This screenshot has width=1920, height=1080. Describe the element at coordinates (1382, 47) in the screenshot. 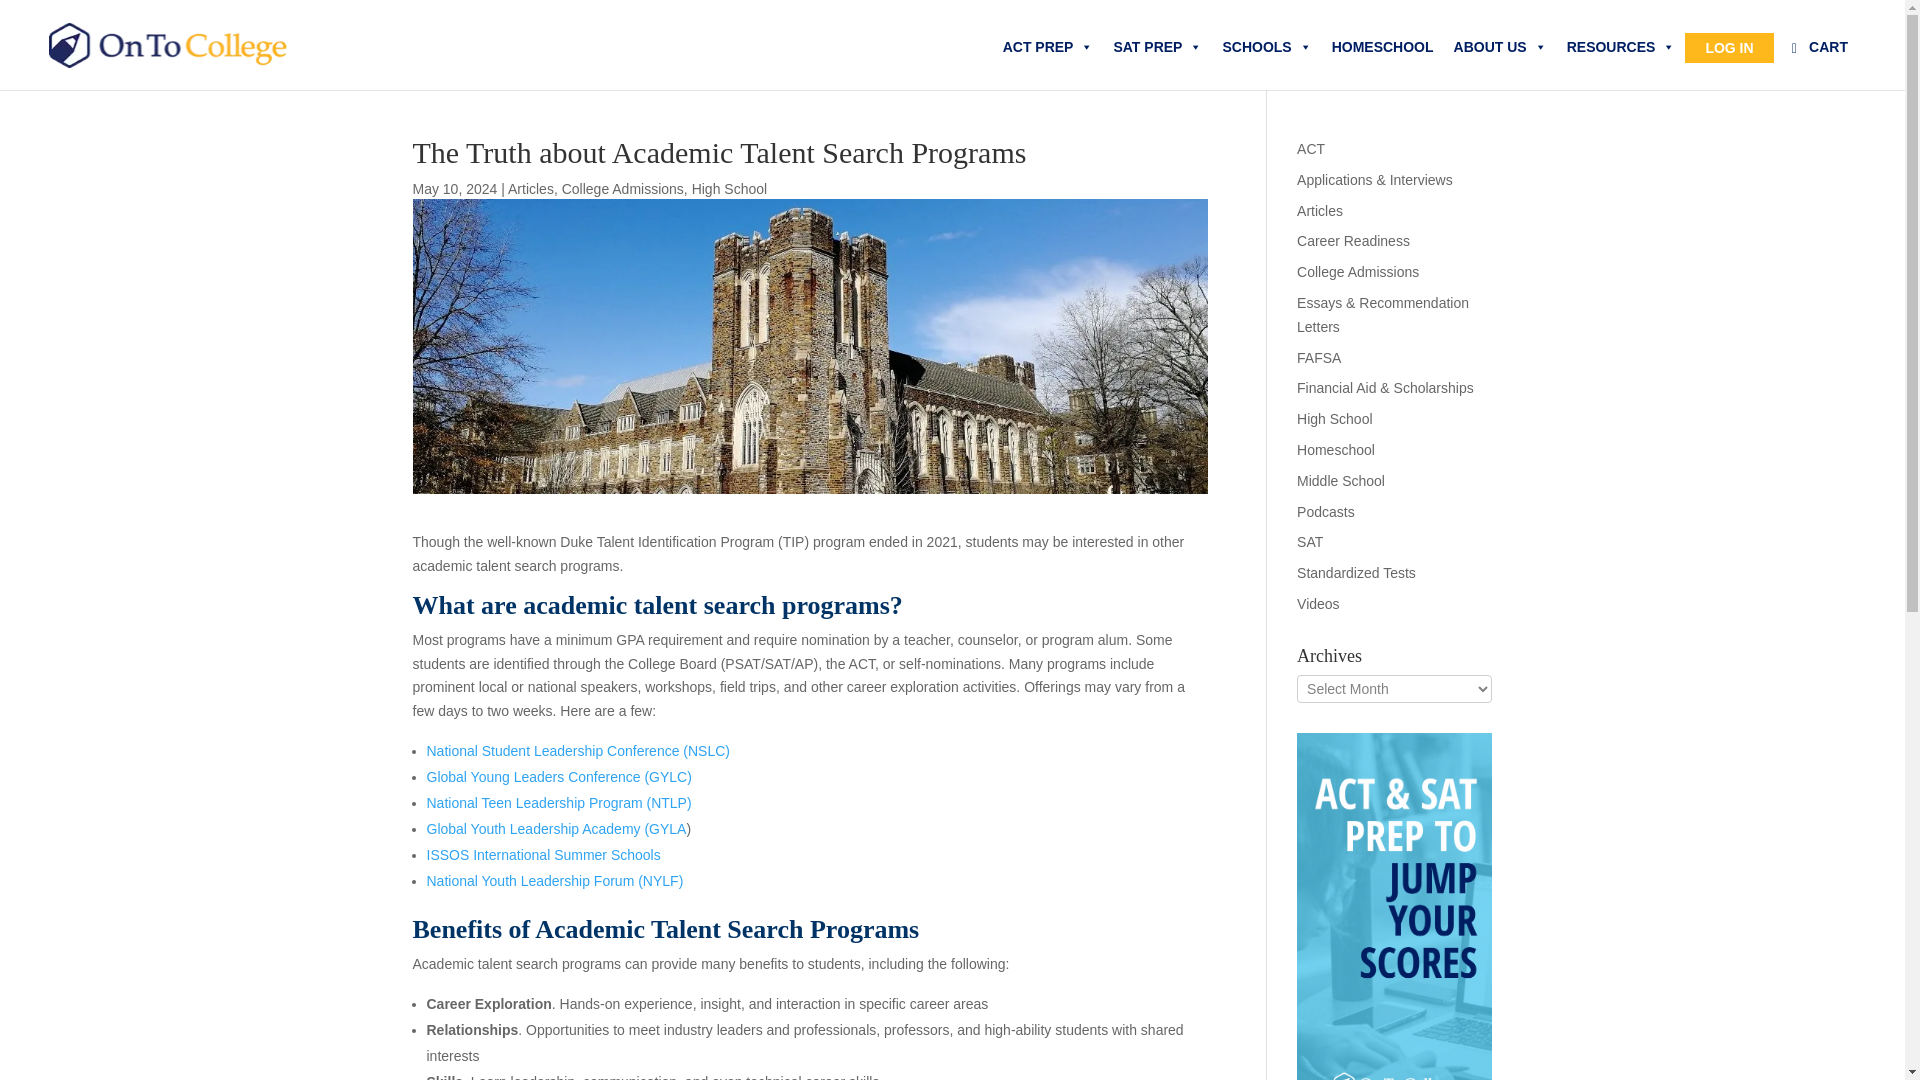

I see `HOMESCHOOL` at that location.